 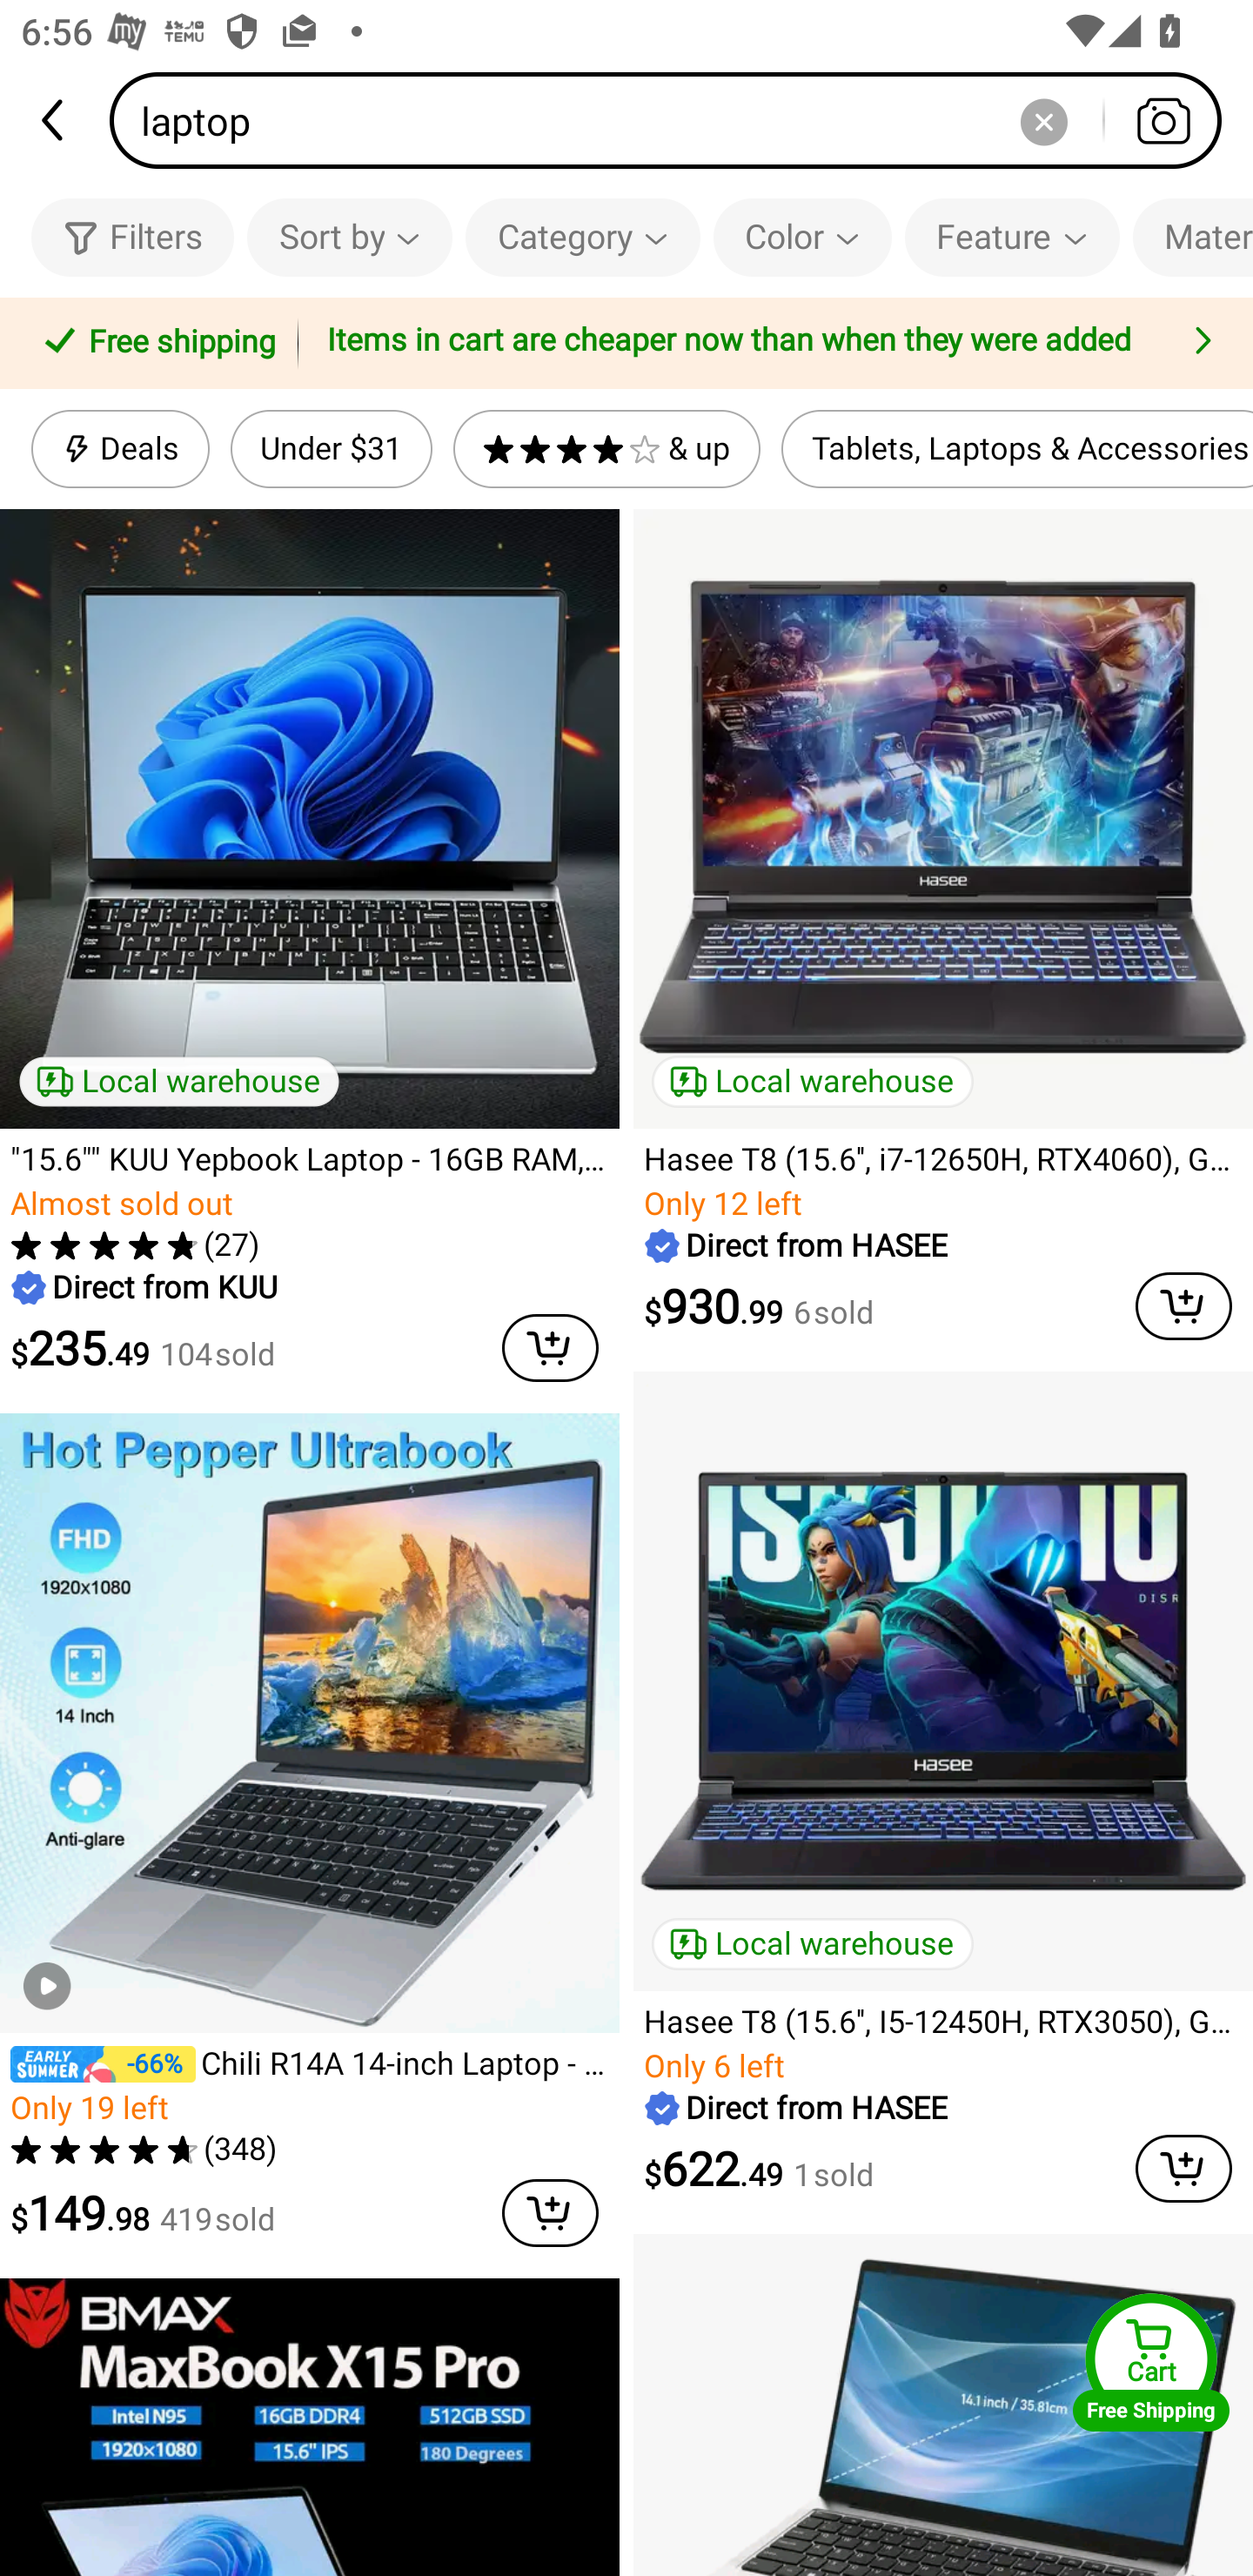 I want to click on Sort by, so click(x=349, y=237).